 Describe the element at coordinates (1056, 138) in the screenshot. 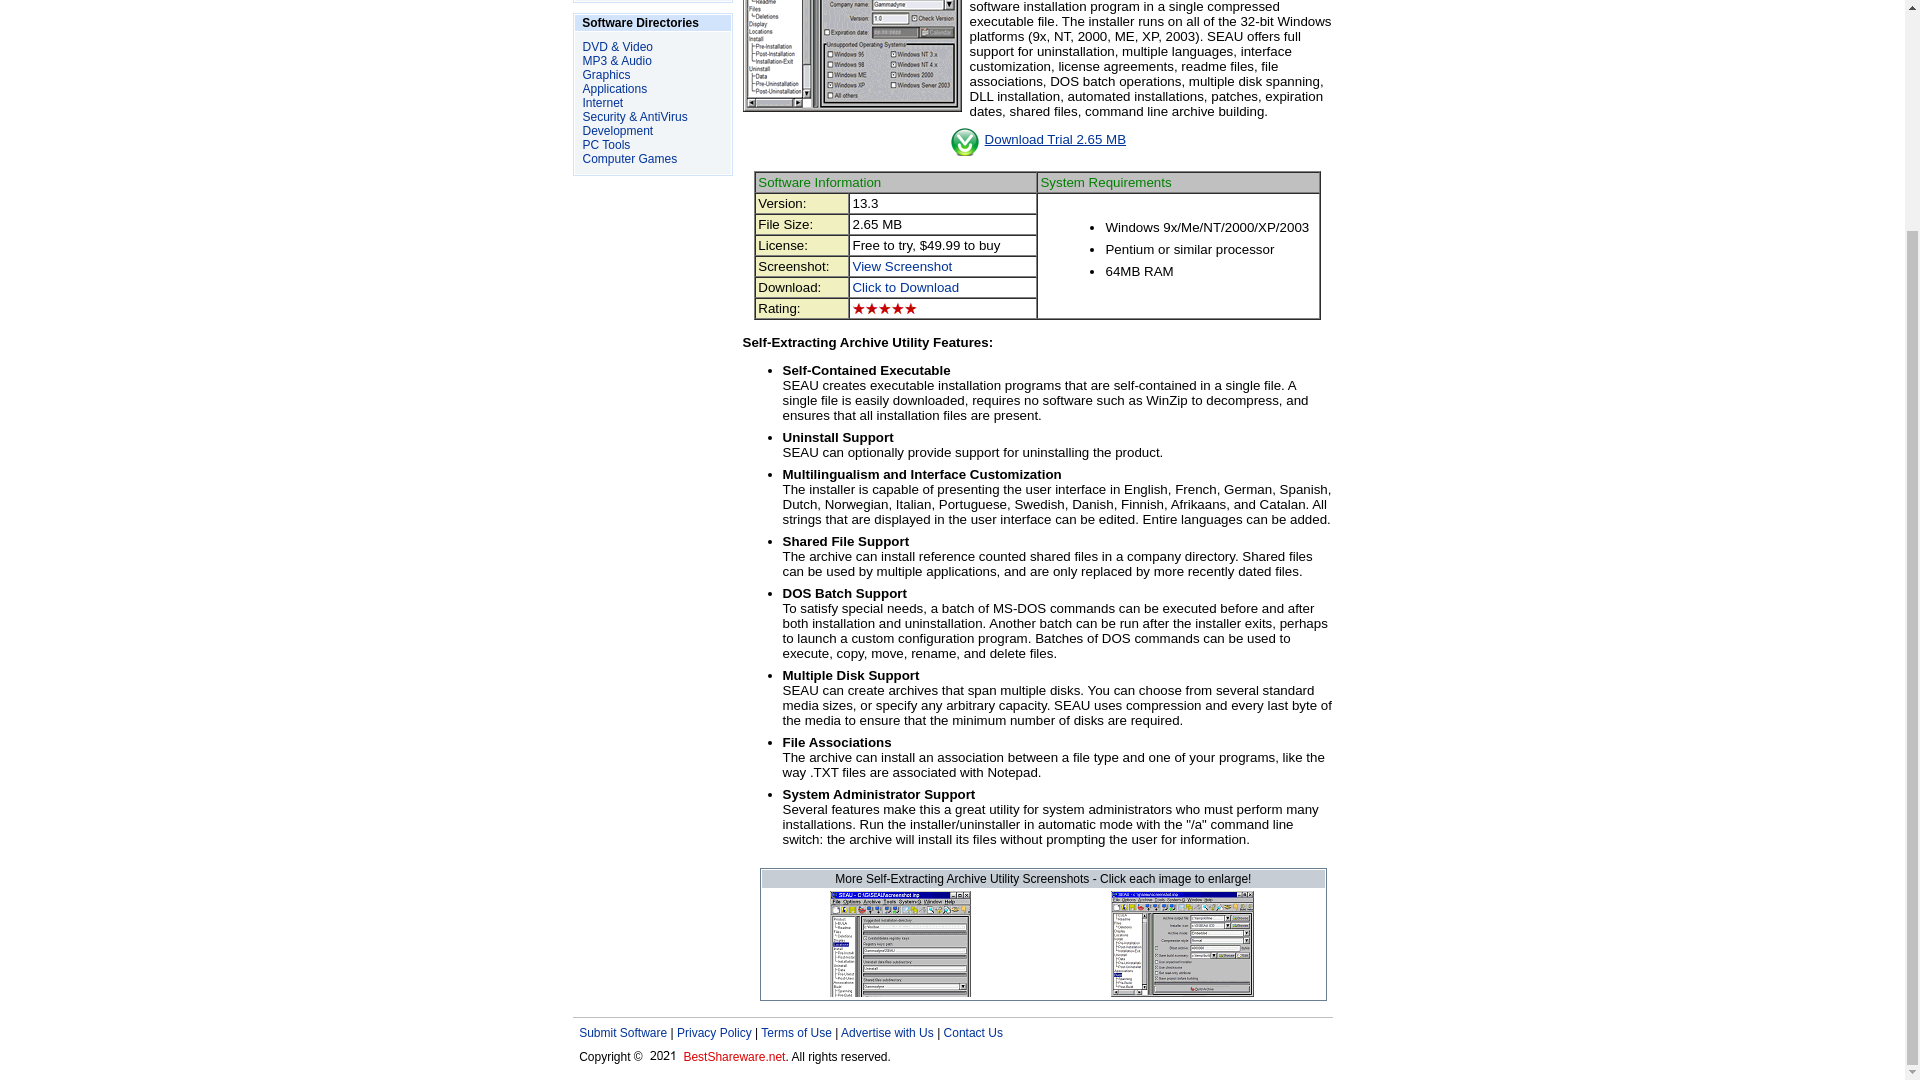

I see `Download Trial 2.65 MB` at that location.